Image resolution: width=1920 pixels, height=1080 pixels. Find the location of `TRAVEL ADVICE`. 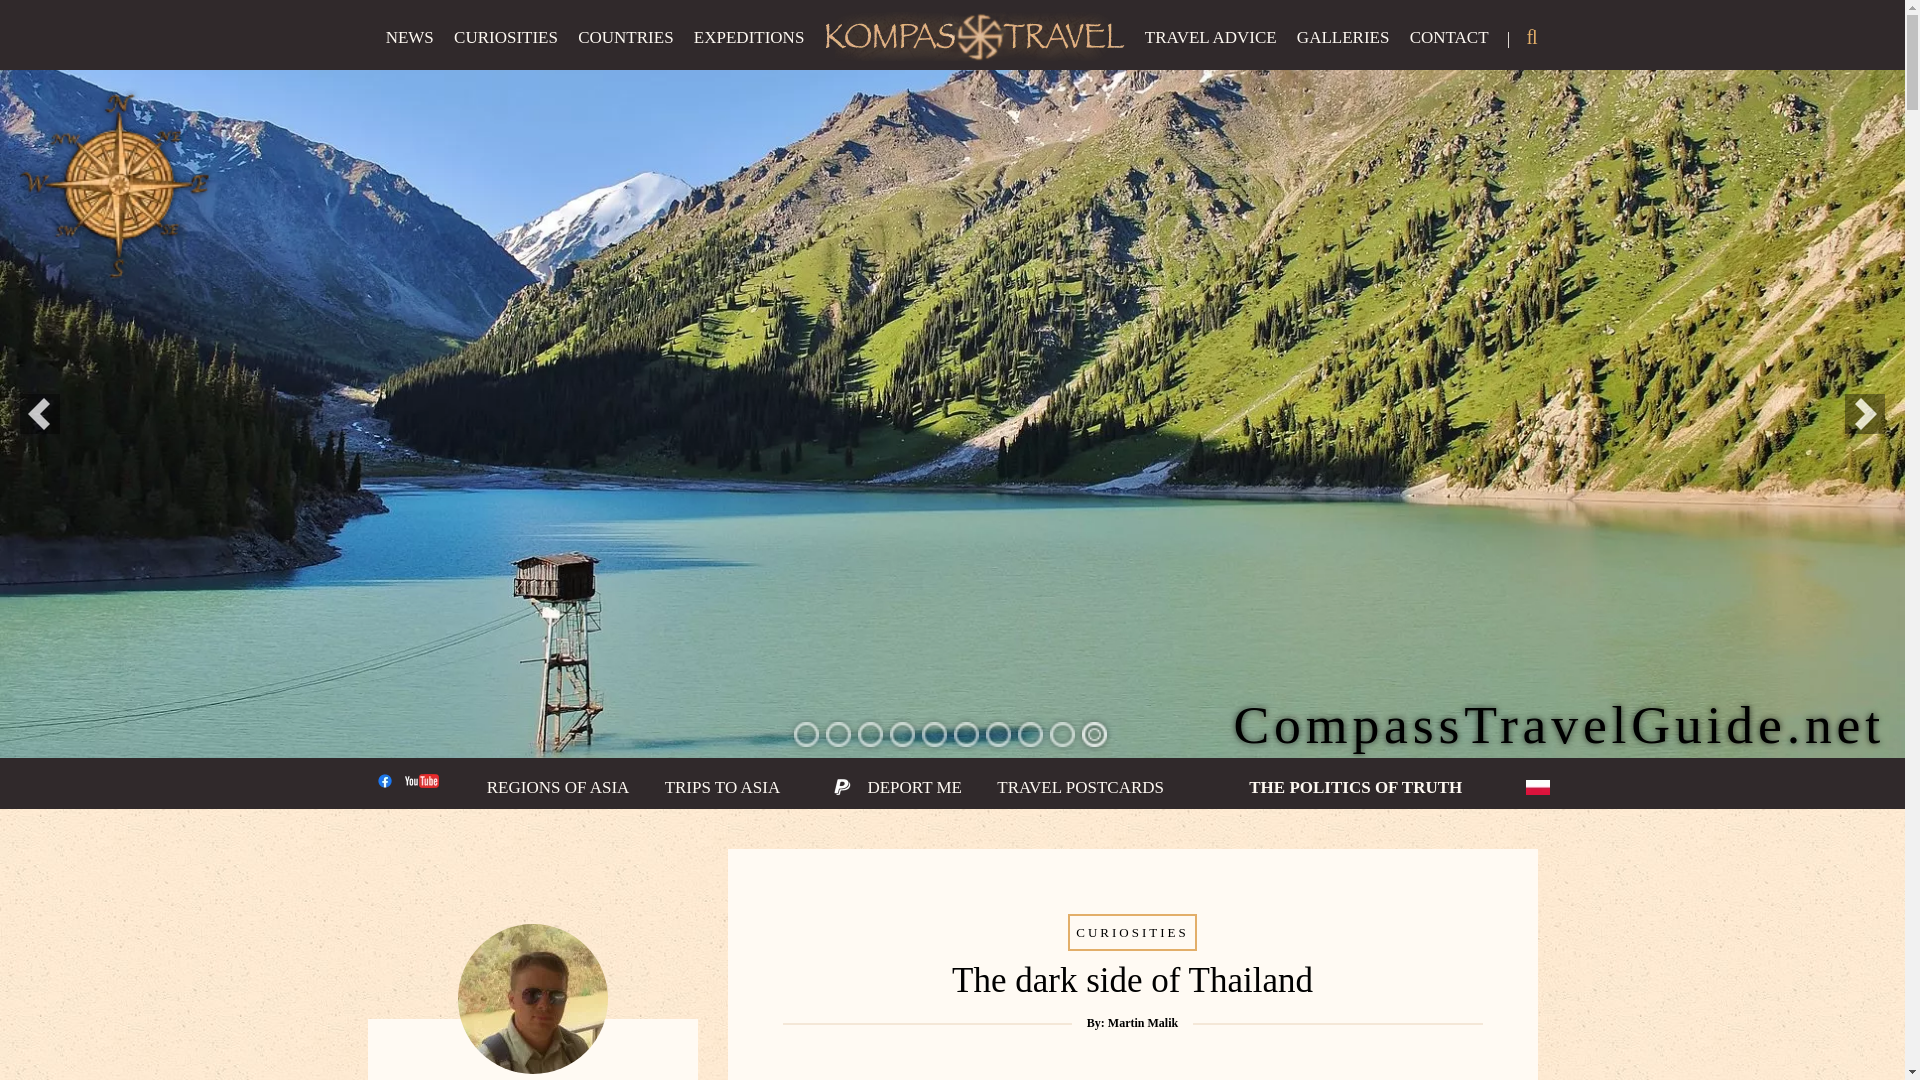

TRAVEL ADVICE is located at coordinates (1219, 49).